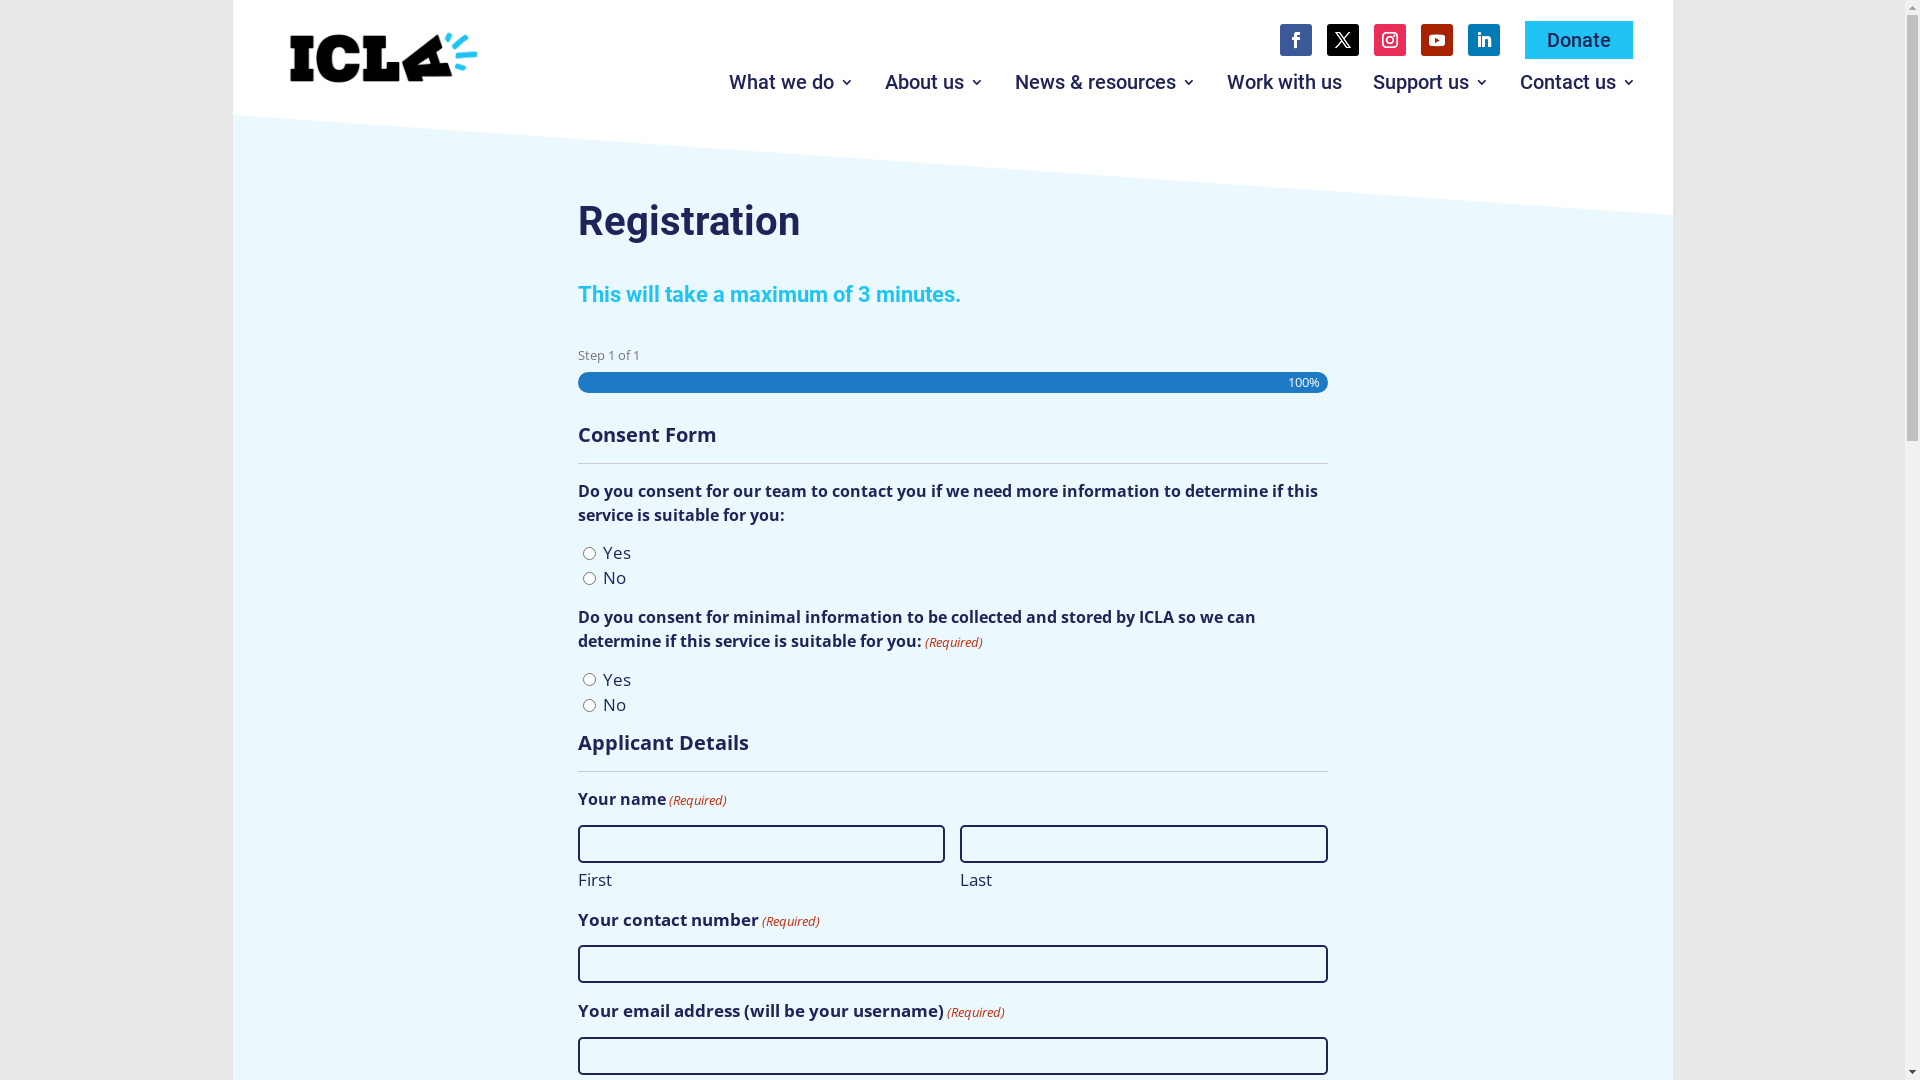 This screenshot has height=1080, width=1920. Describe the element at coordinates (1578, 86) in the screenshot. I see `Contact us` at that location.